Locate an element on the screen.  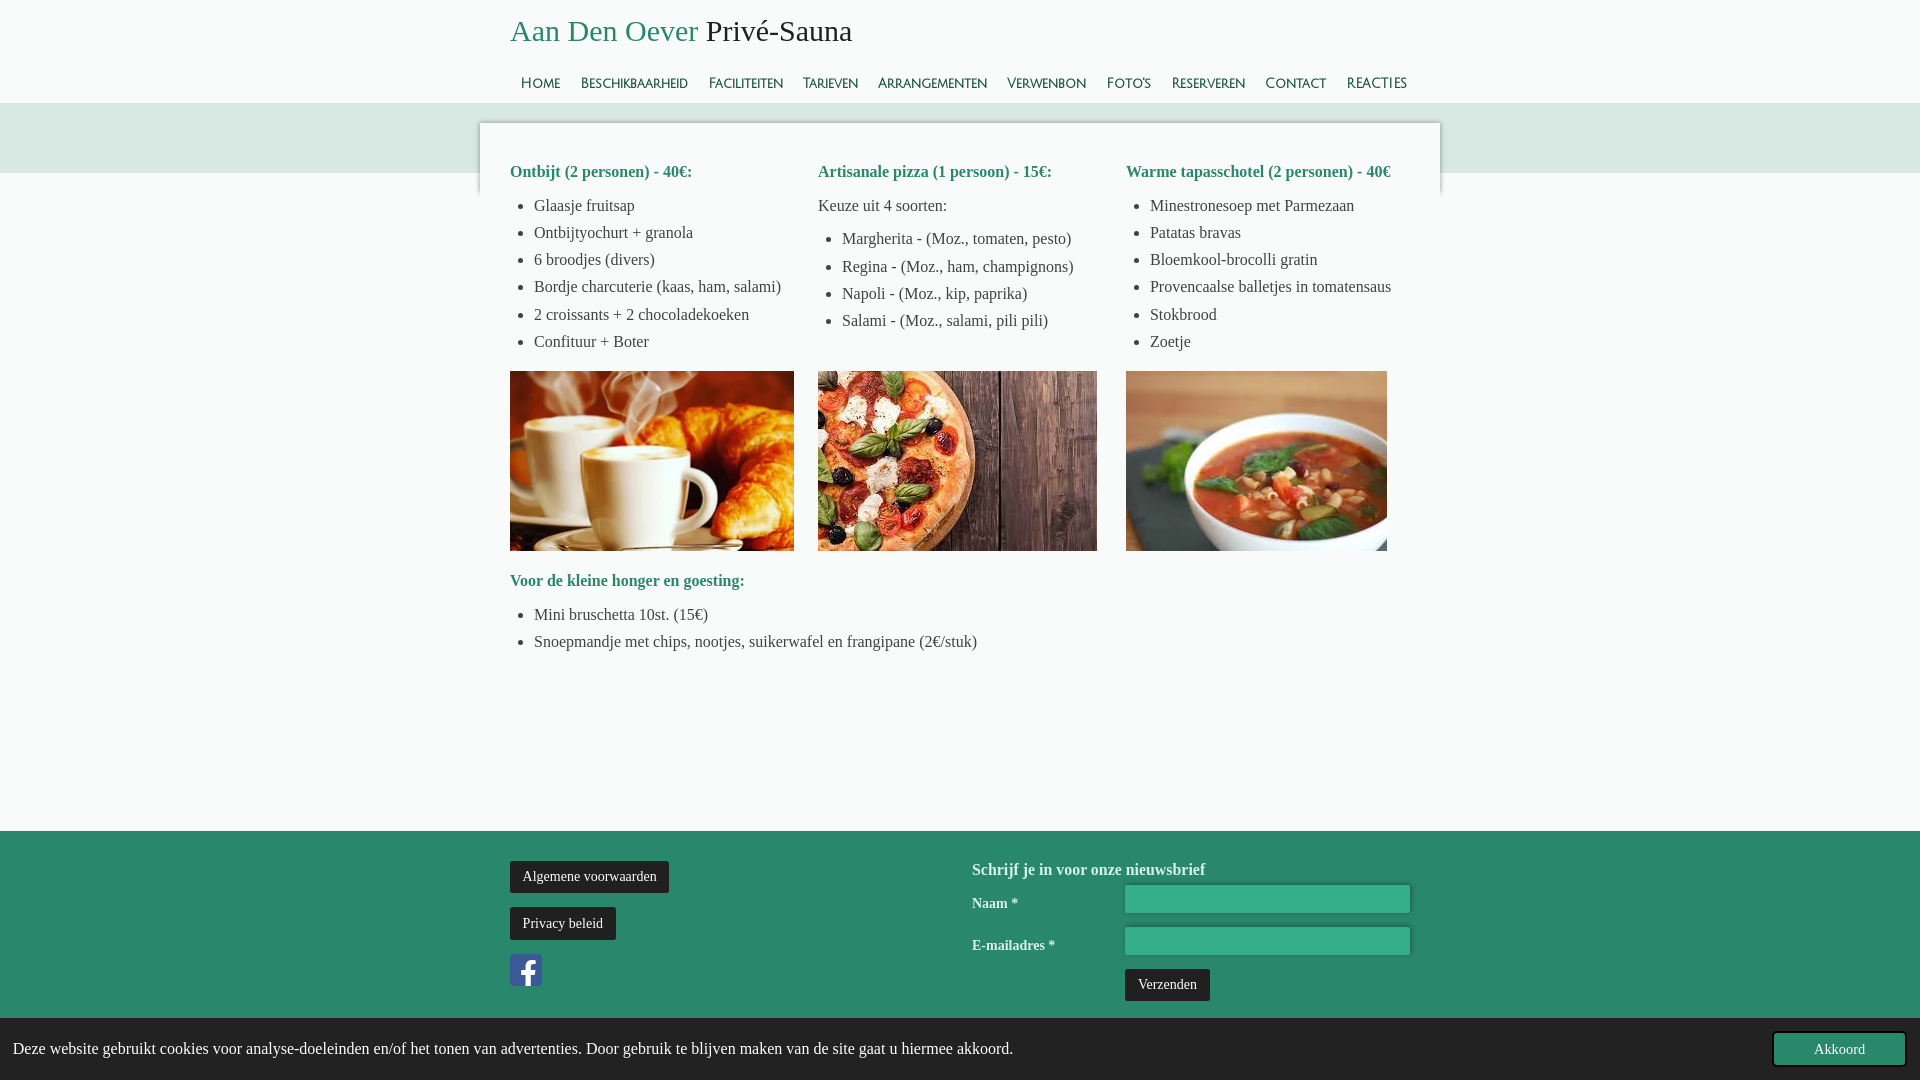
Contact is located at coordinates (1296, 84).